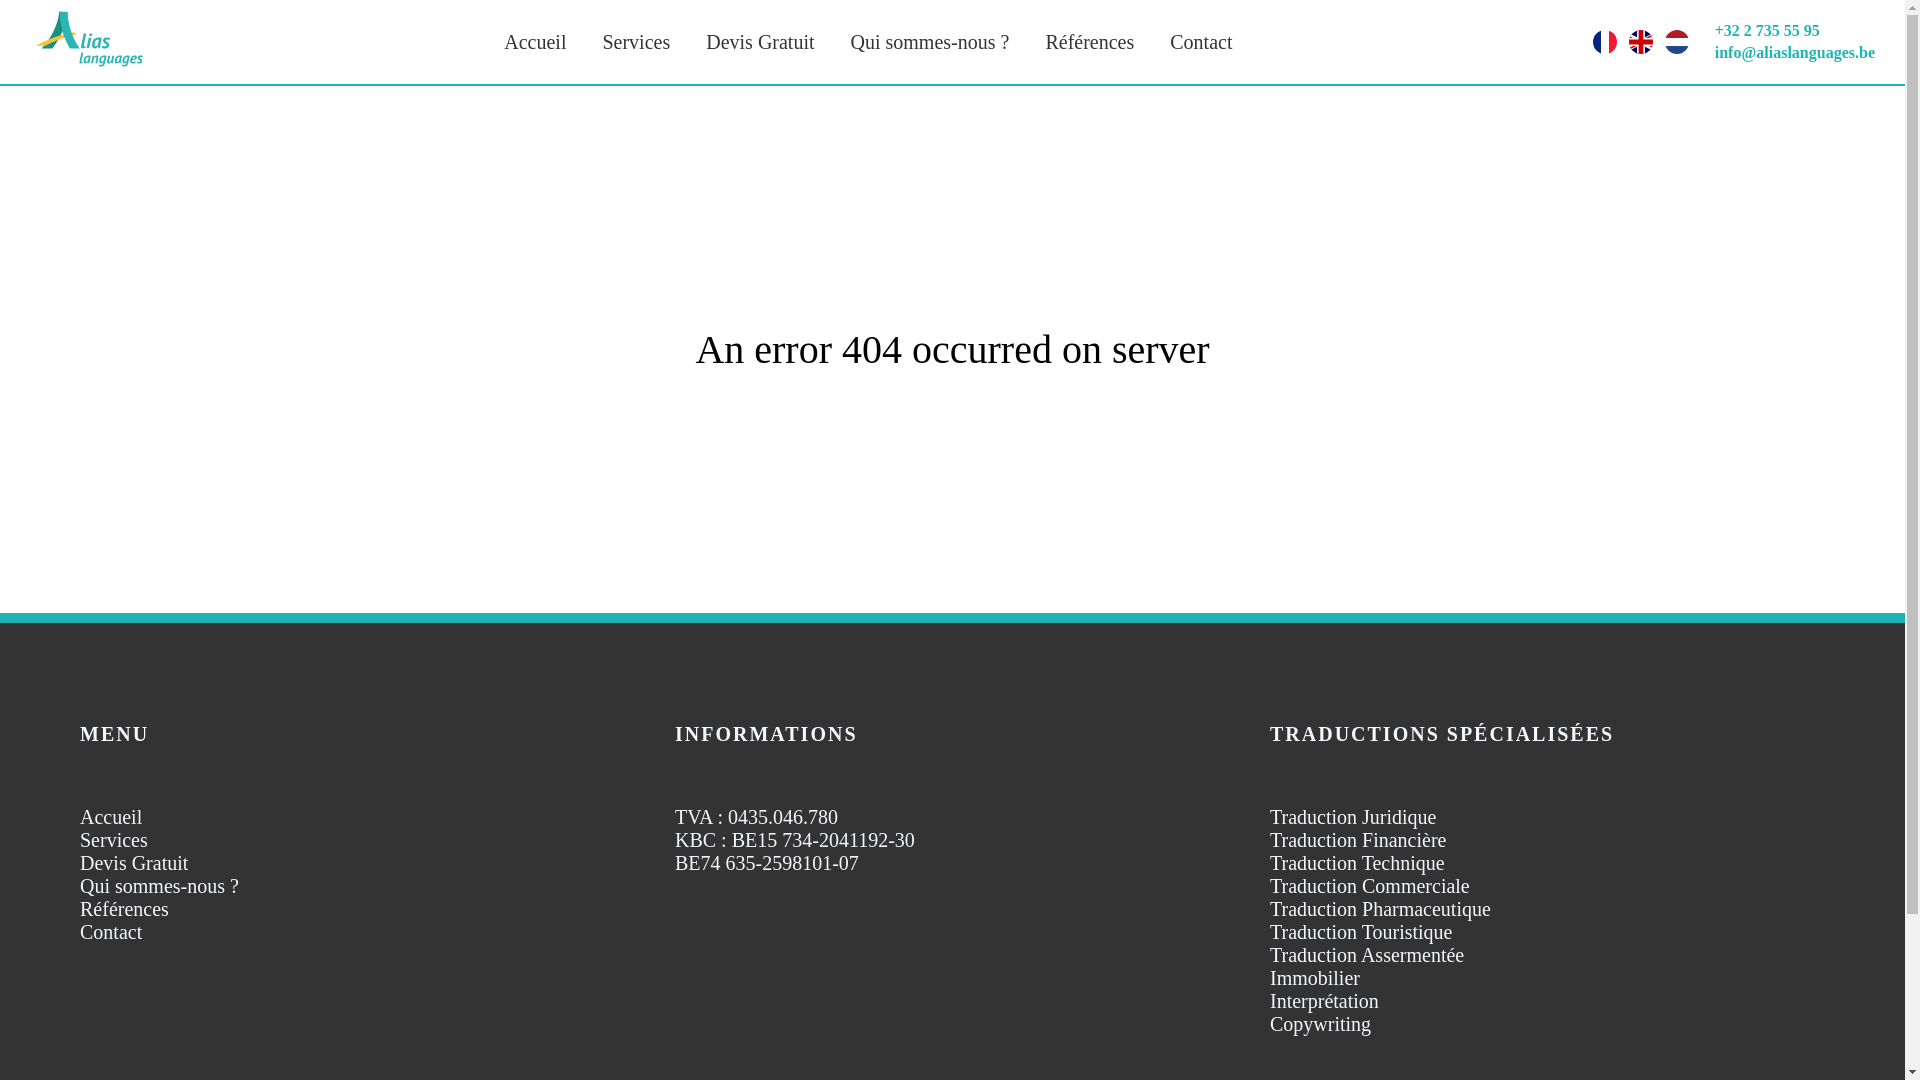  I want to click on Traduction Pharmaceutique, so click(1380, 909).